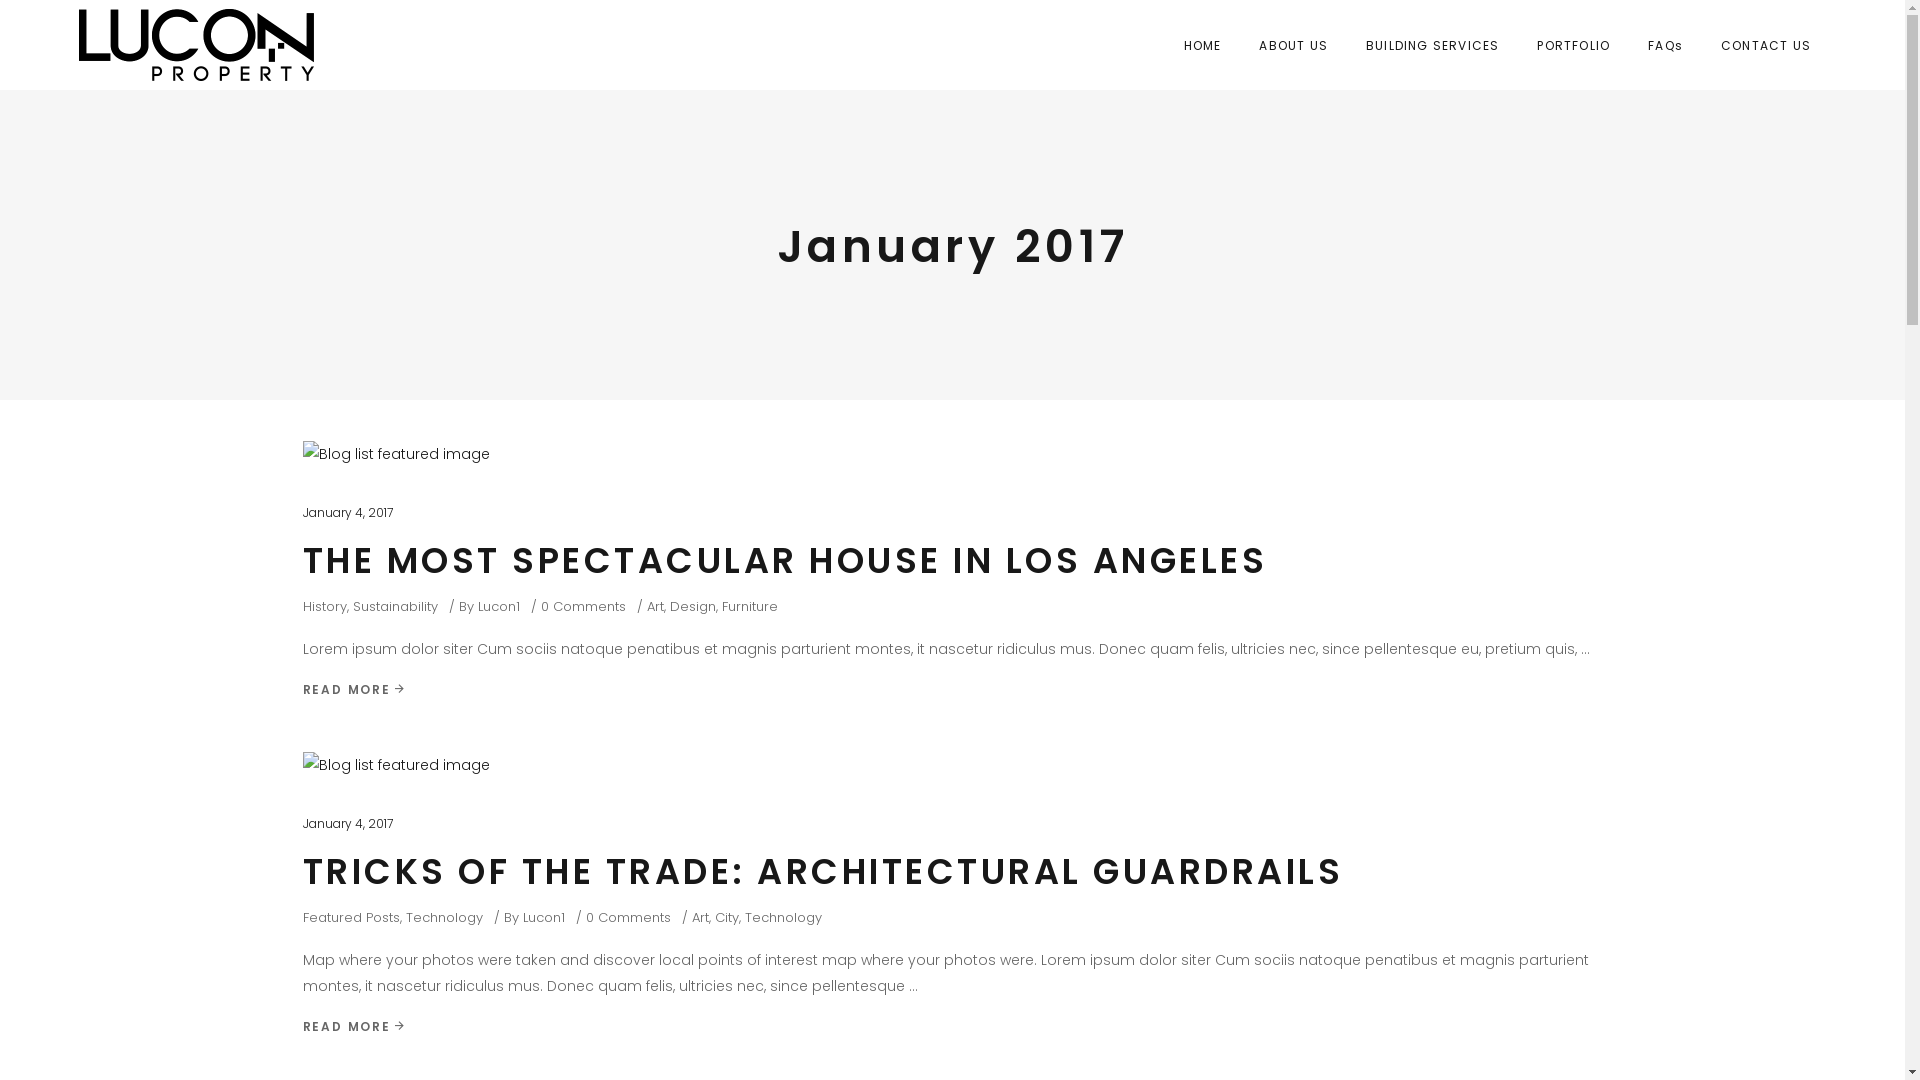 The height and width of the screenshot is (1080, 1920). What do you see at coordinates (1574, 45) in the screenshot?
I see `PORTFOLIO` at bounding box center [1574, 45].